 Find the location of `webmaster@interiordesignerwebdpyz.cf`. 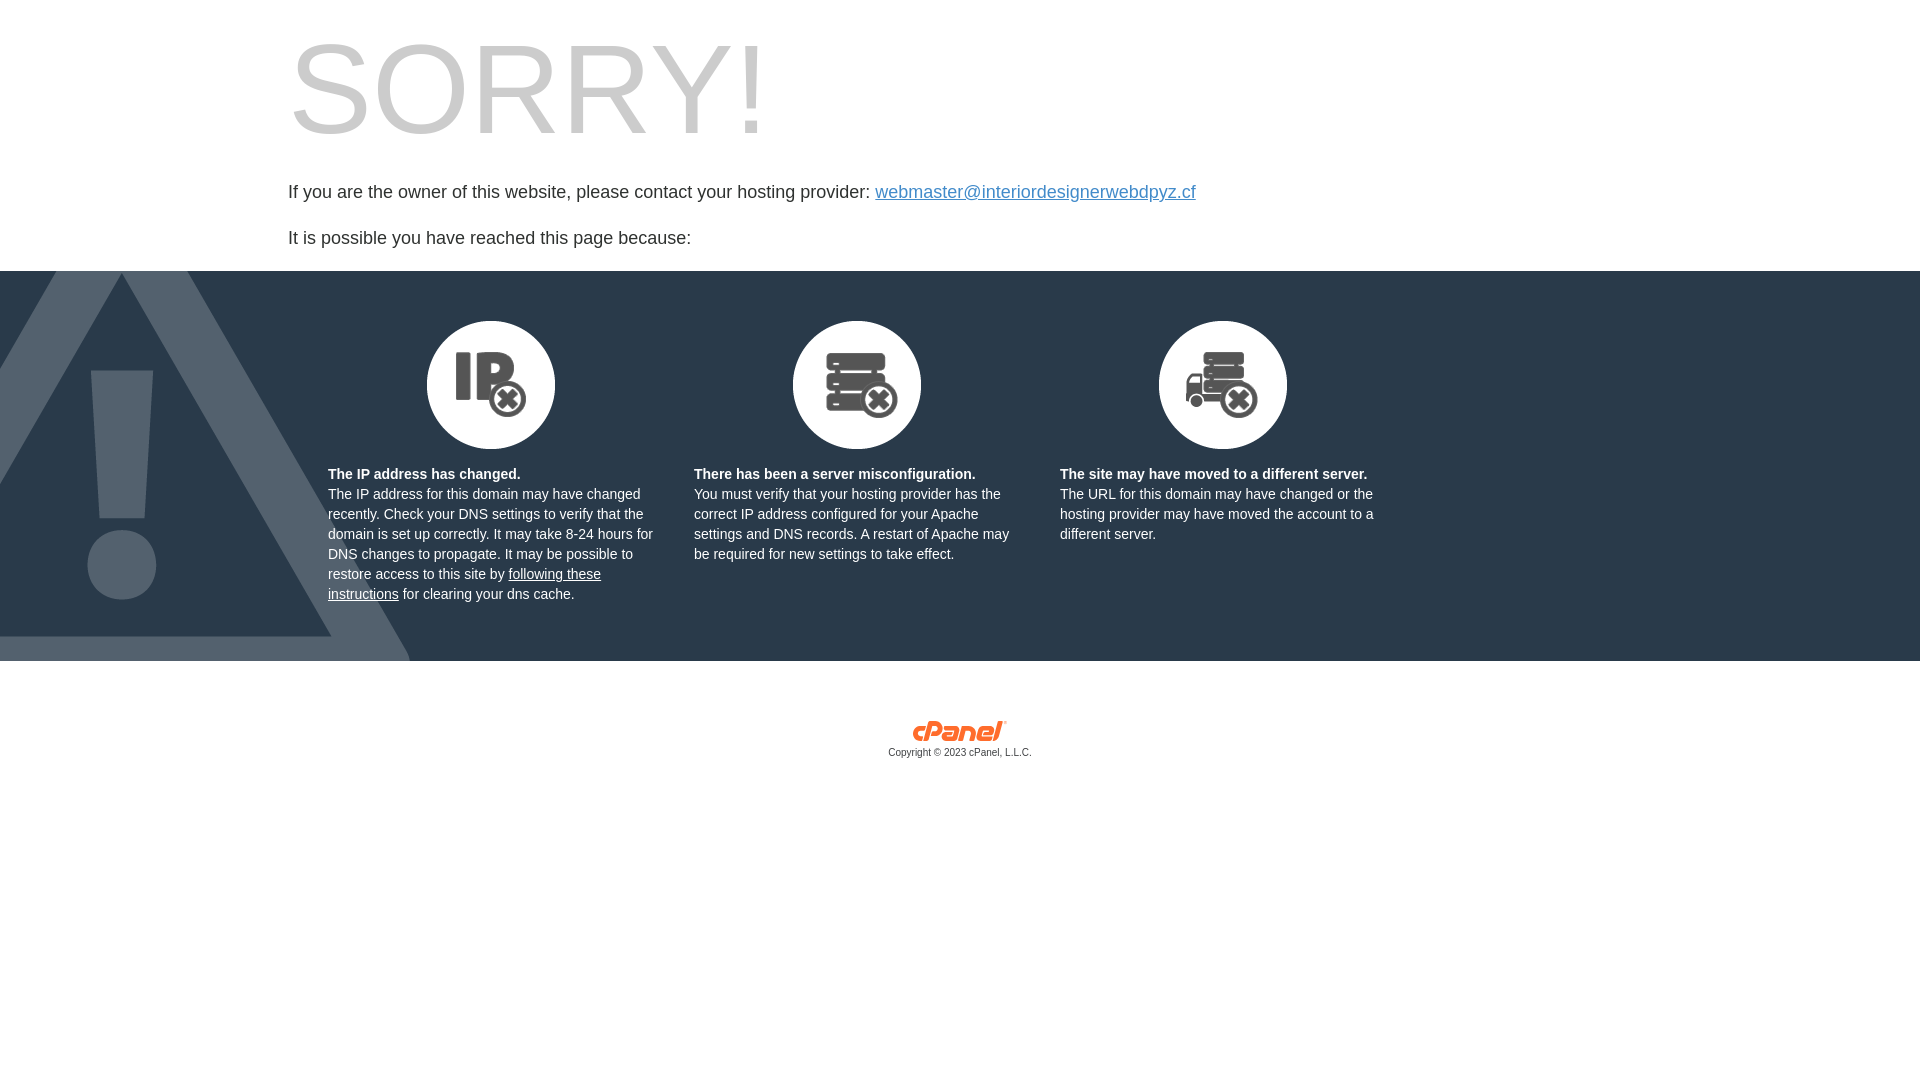

webmaster@interiordesignerwebdpyz.cf is located at coordinates (1035, 192).